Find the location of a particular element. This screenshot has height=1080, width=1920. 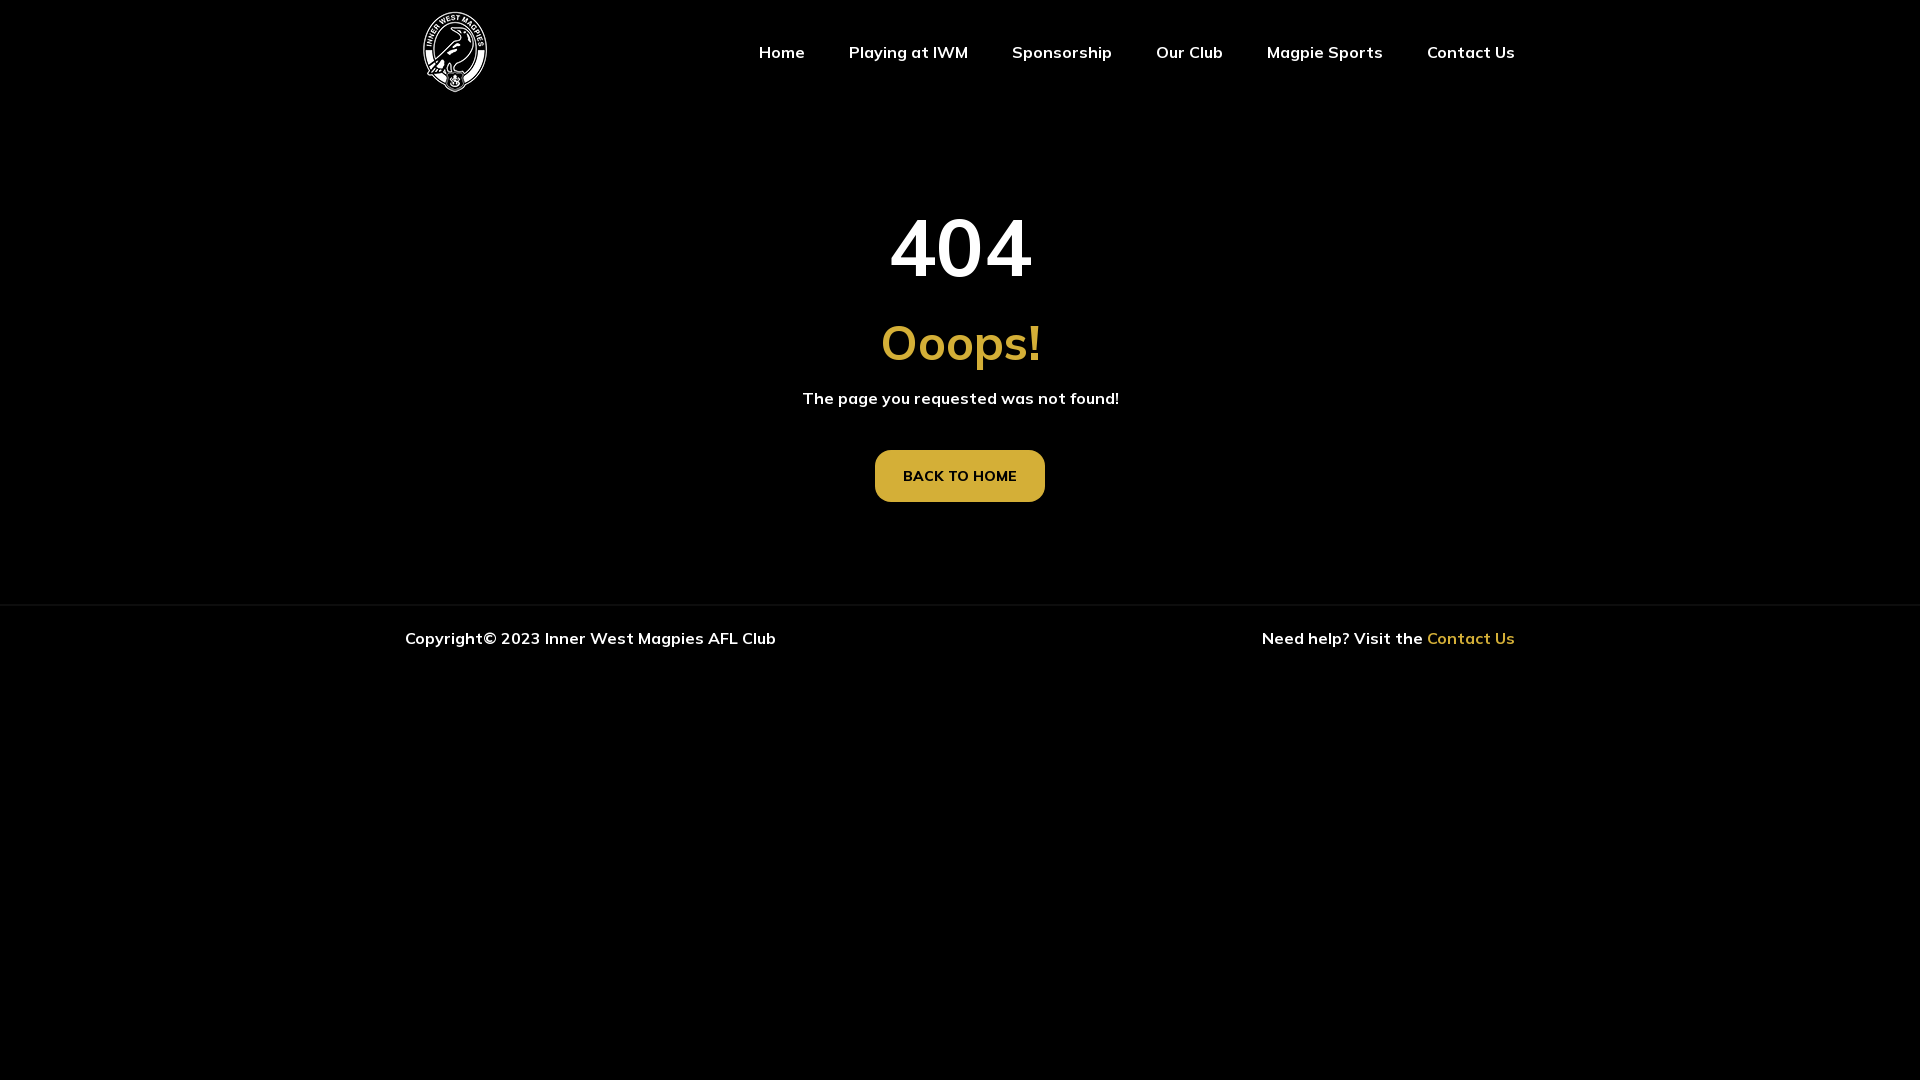

Sponsorship is located at coordinates (1062, 52).